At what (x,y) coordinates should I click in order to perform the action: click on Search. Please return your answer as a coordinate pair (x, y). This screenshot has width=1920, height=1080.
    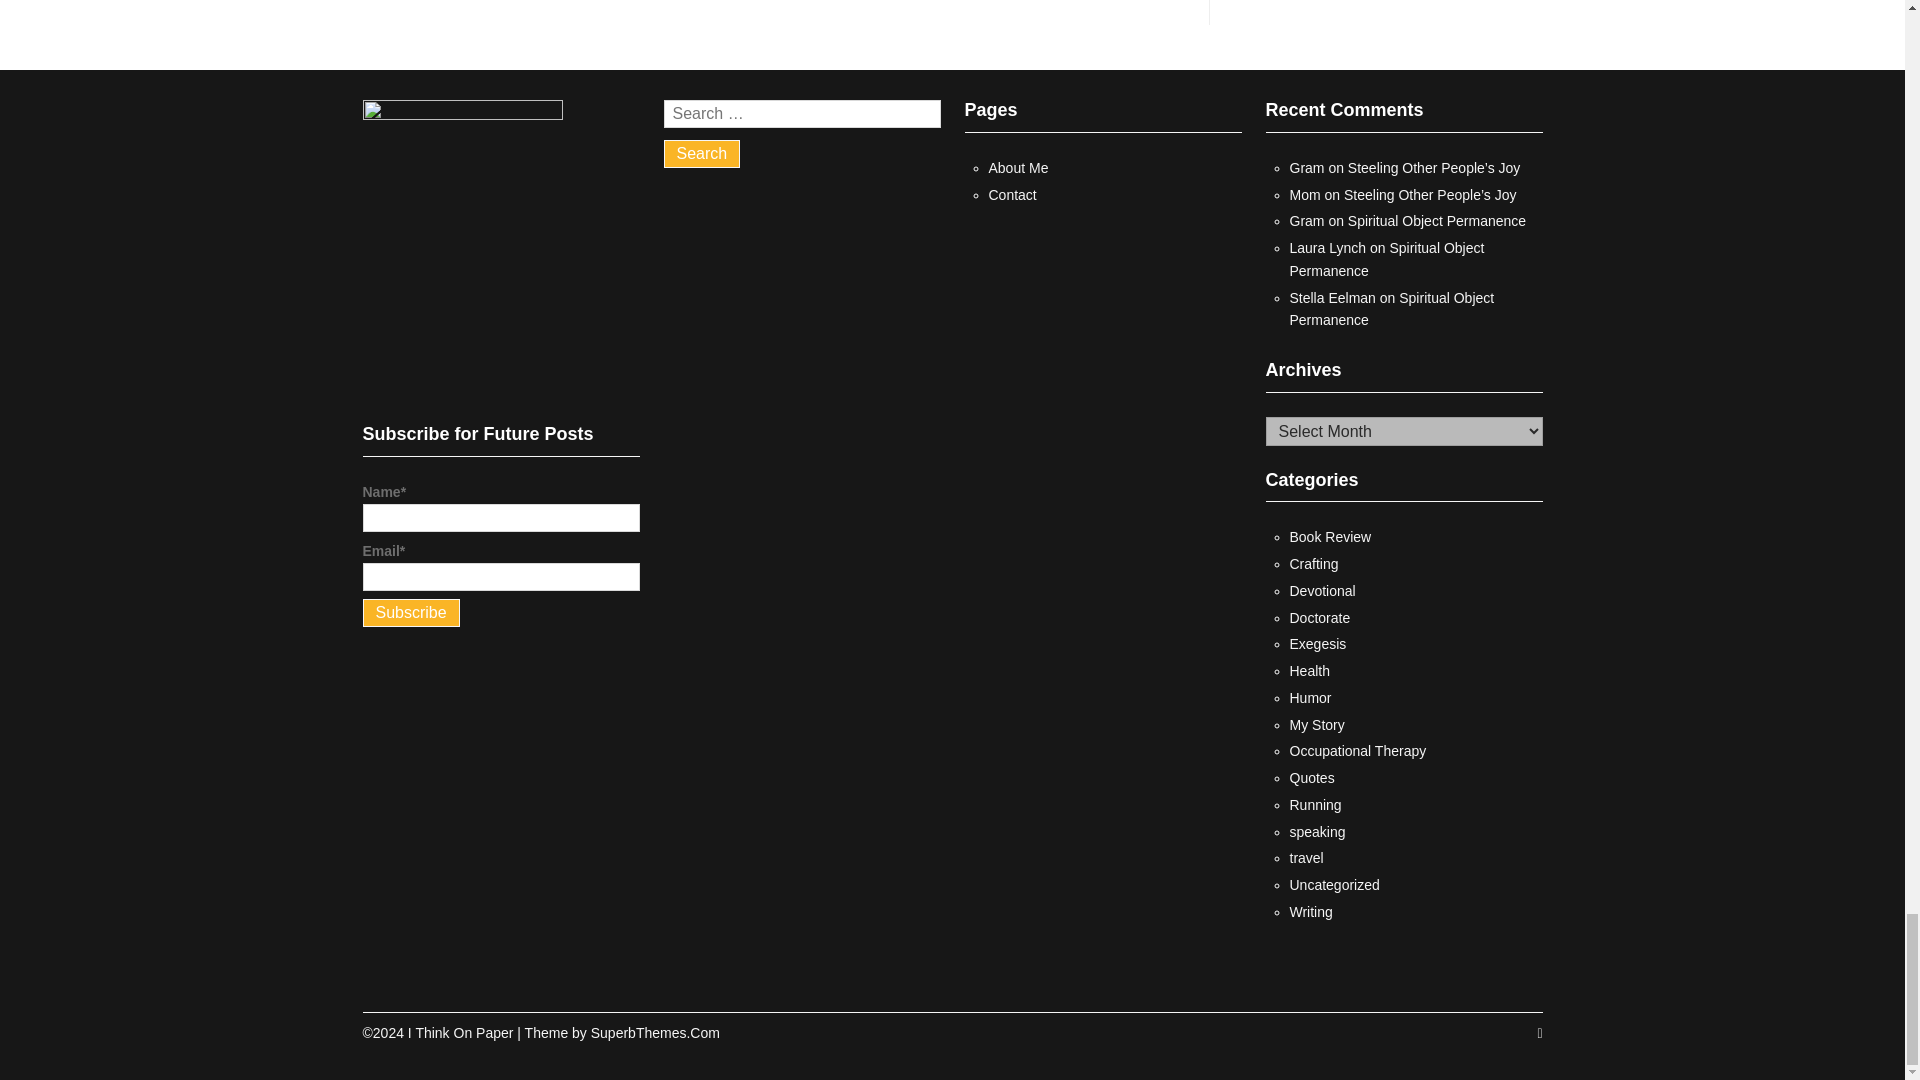
    Looking at the image, I should click on (702, 154).